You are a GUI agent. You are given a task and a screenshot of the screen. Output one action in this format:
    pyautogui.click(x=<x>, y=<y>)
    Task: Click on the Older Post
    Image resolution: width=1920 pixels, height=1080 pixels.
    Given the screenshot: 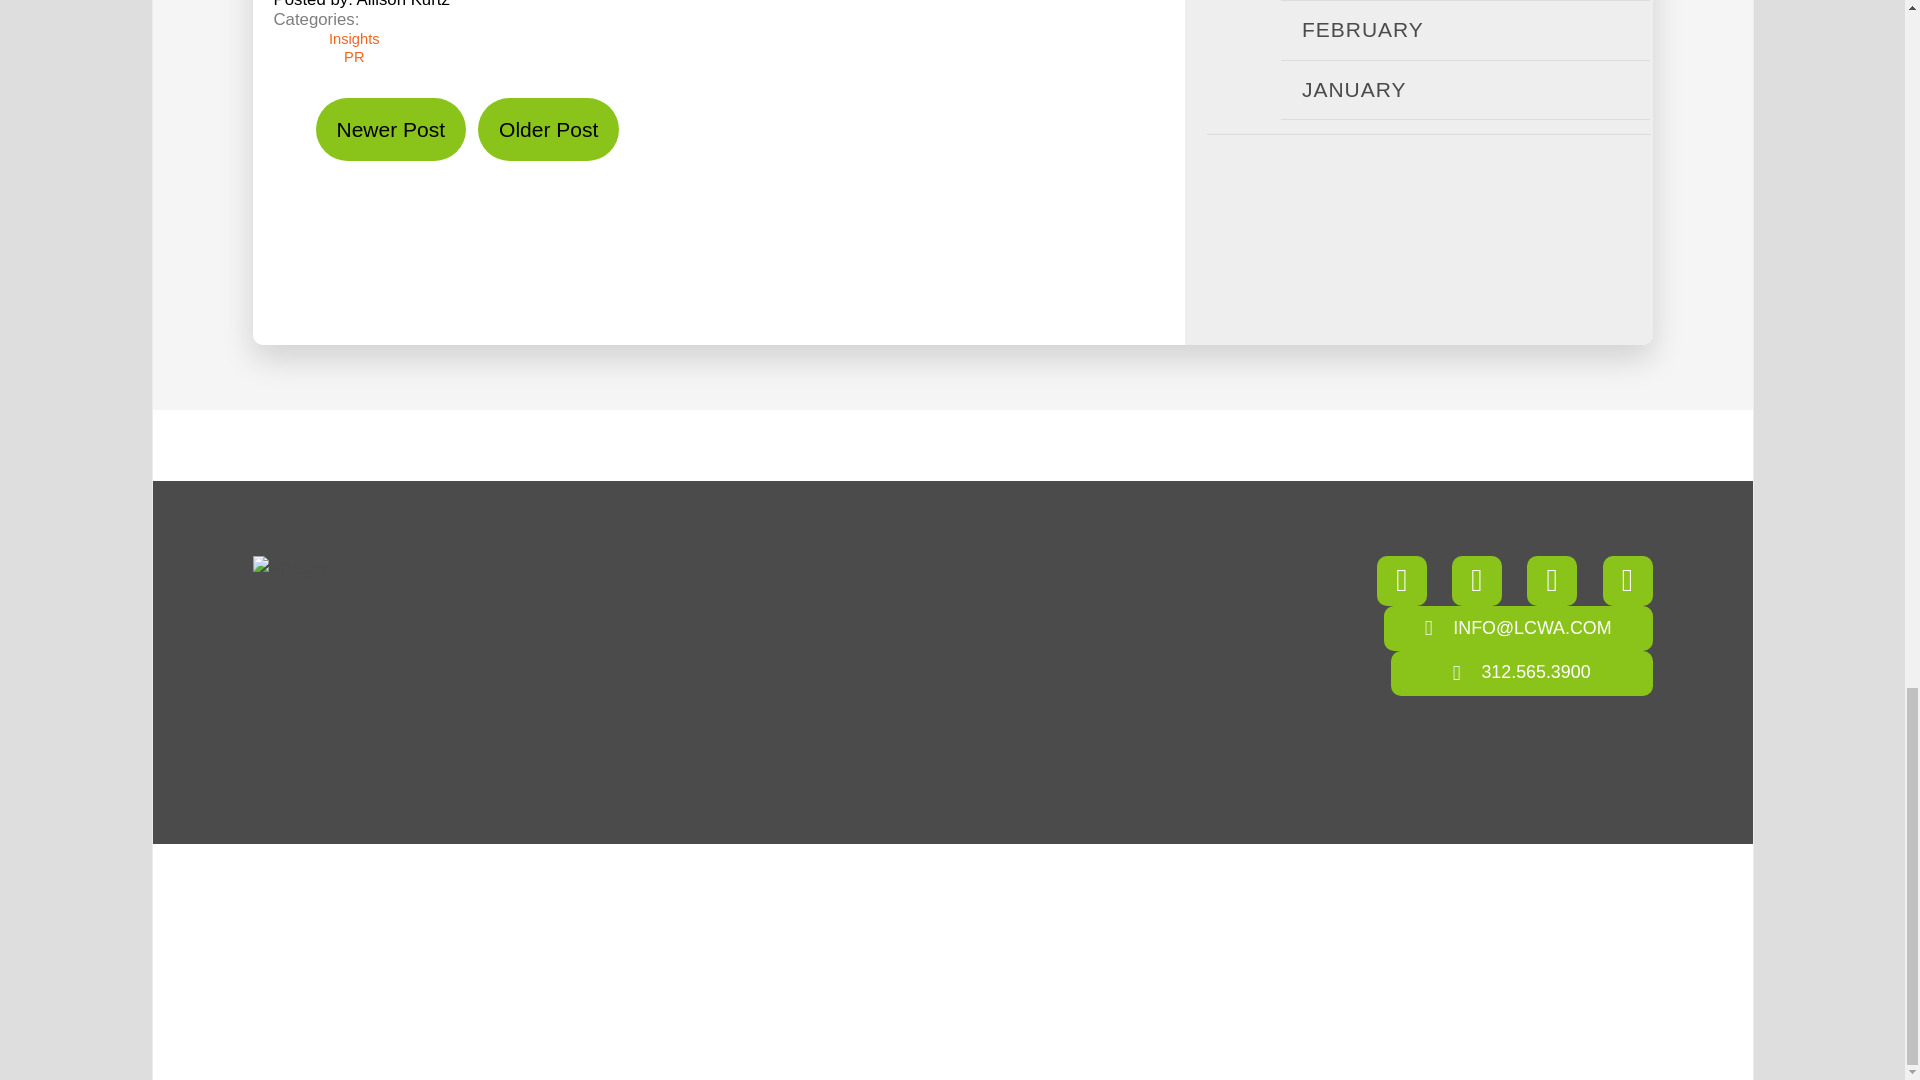 What is the action you would take?
    pyautogui.click(x=548, y=129)
    